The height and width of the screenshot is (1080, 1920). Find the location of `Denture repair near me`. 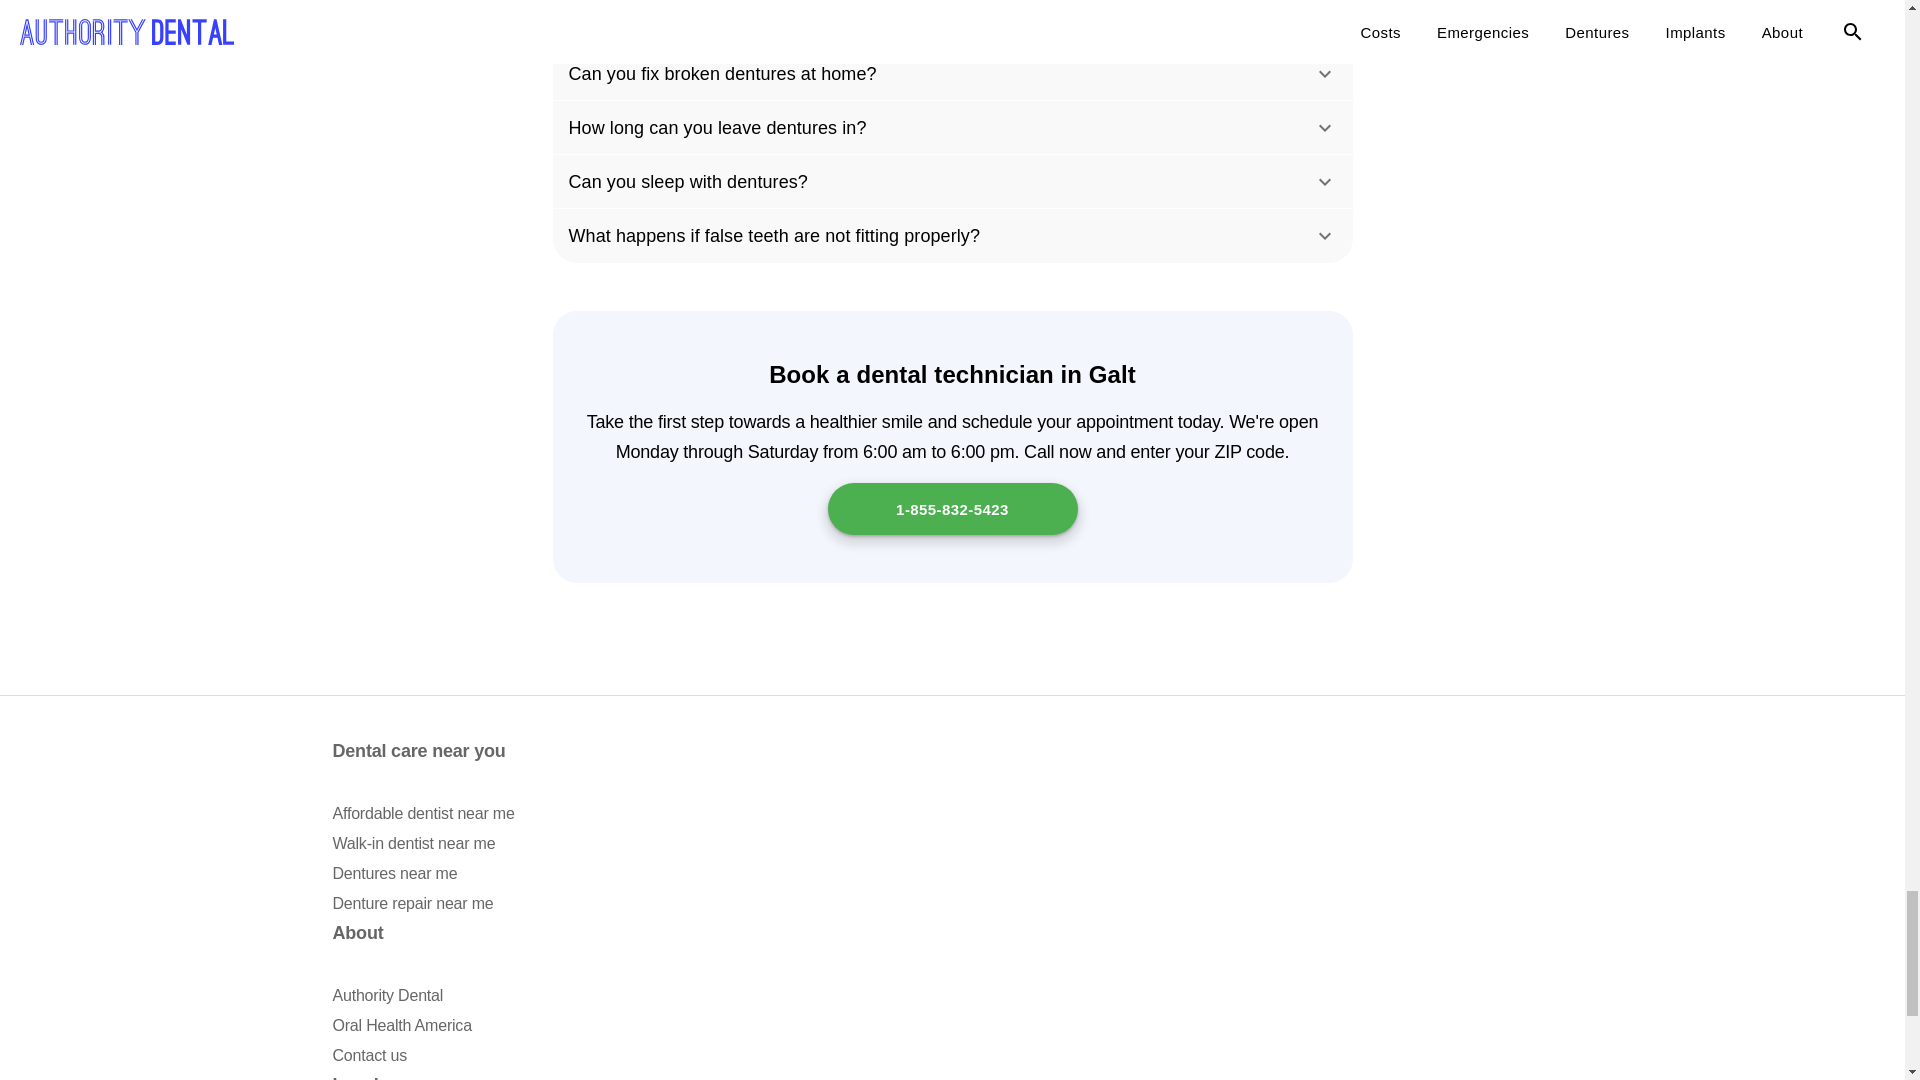

Denture repair near me is located at coordinates (412, 903).